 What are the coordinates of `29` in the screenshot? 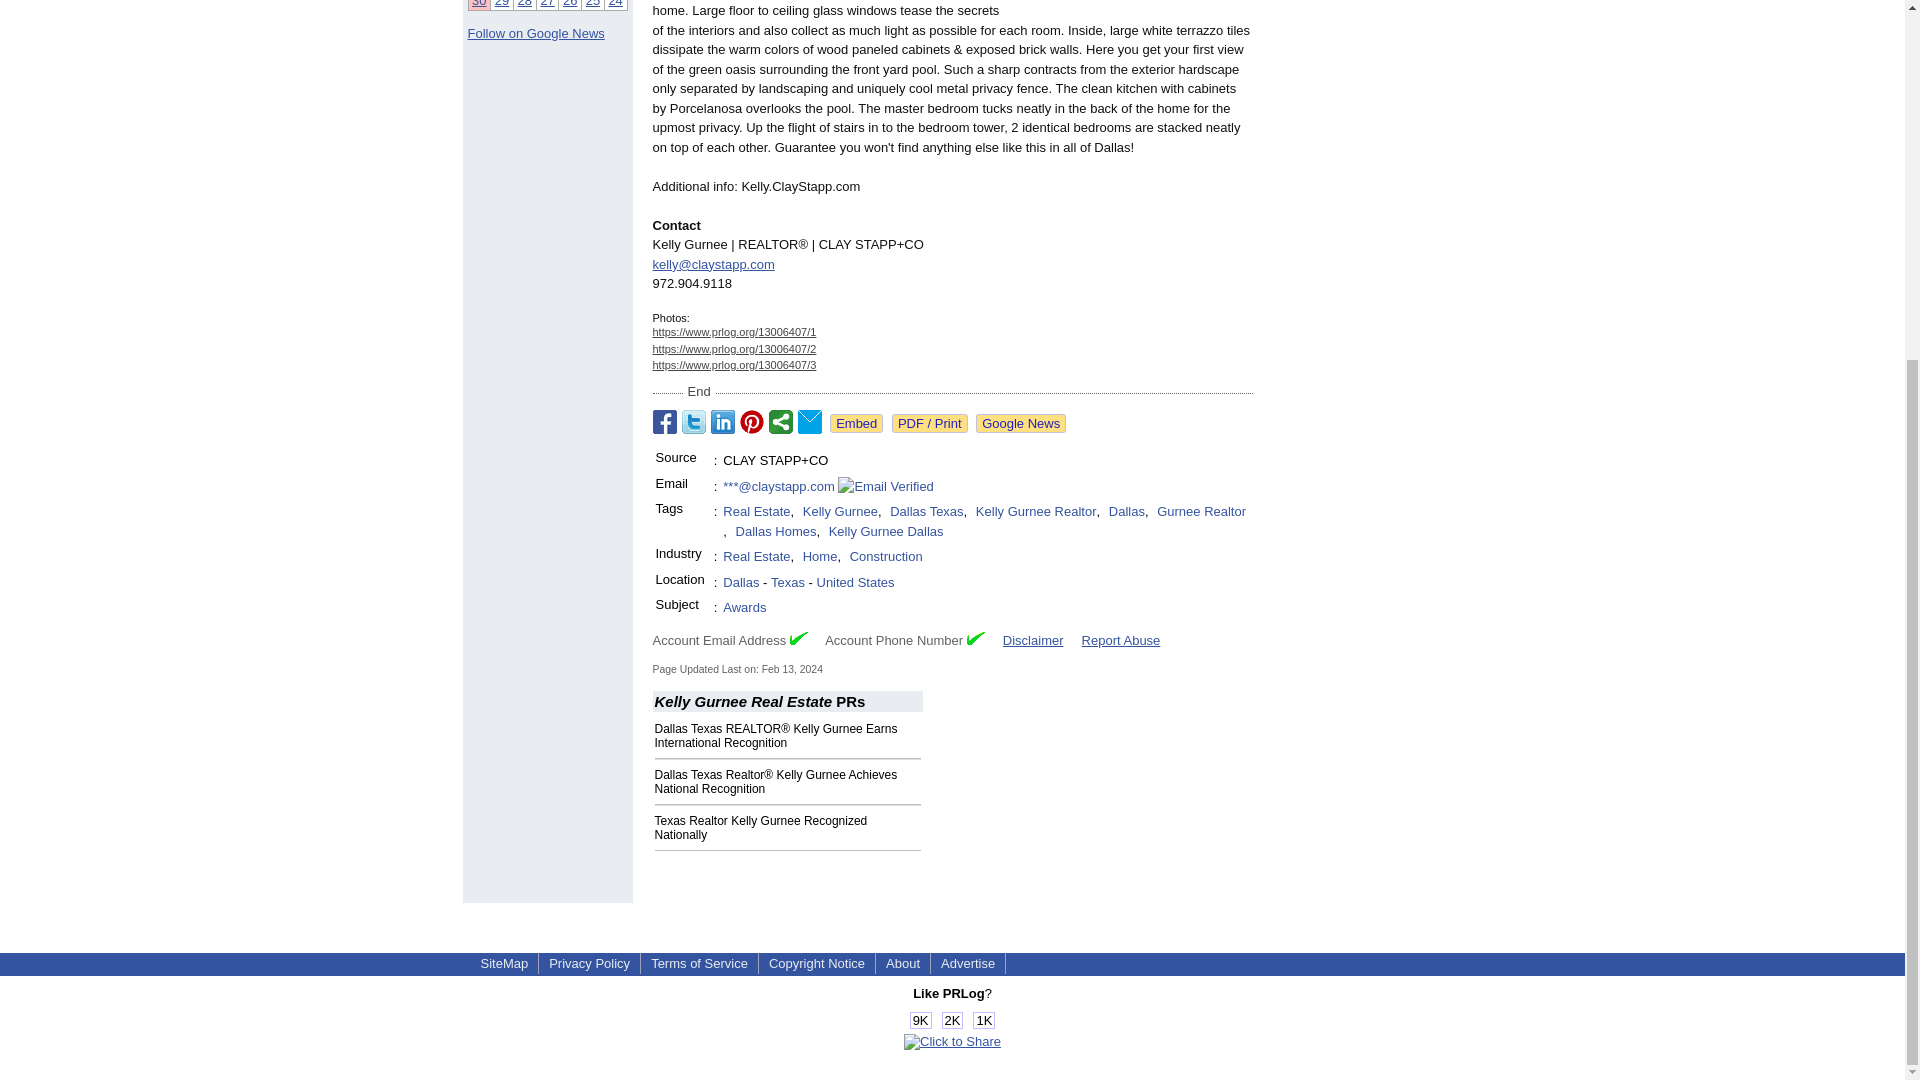 It's located at (502, 4).